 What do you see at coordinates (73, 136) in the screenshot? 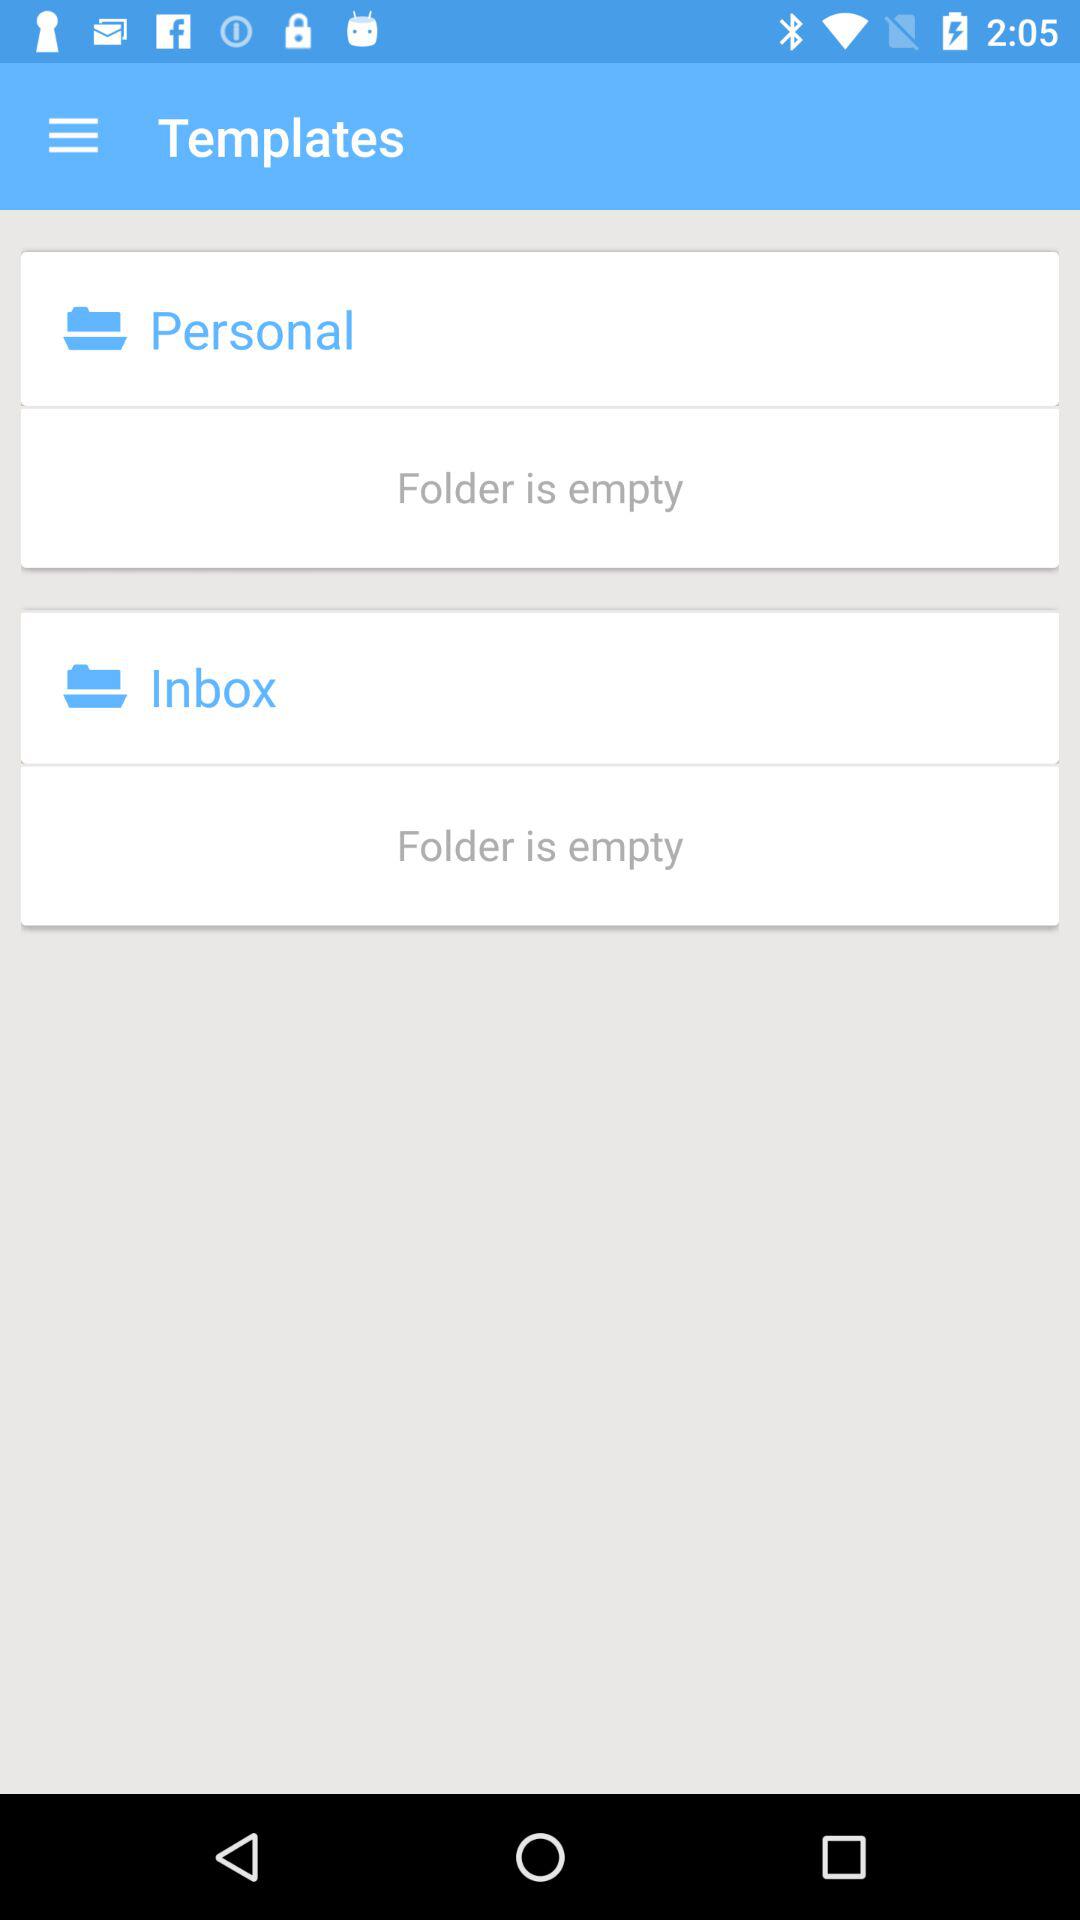
I see `launch item to the left of the templates app` at bounding box center [73, 136].